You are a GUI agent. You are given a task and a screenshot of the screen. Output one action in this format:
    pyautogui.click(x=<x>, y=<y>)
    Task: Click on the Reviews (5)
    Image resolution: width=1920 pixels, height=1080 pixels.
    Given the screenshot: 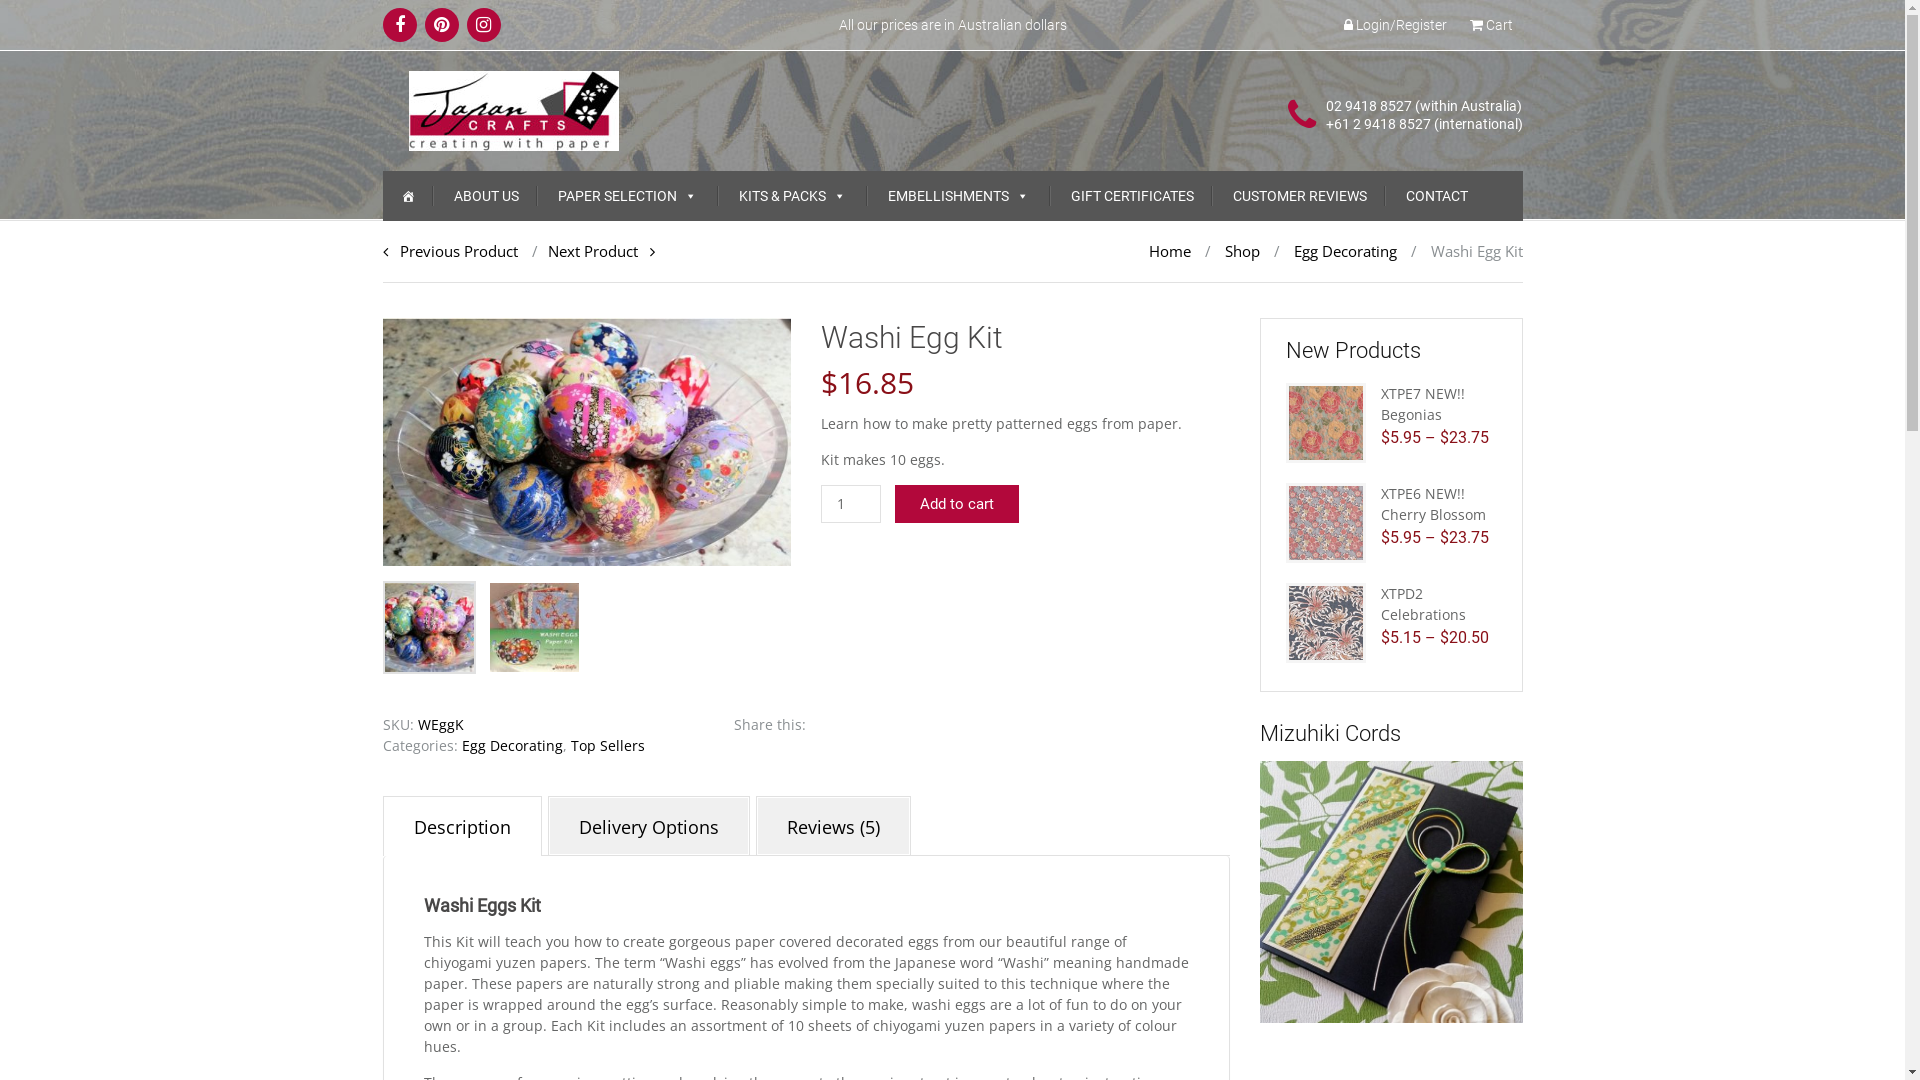 What is the action you would take?
    pyautogui.click(x=832, y=827)
    